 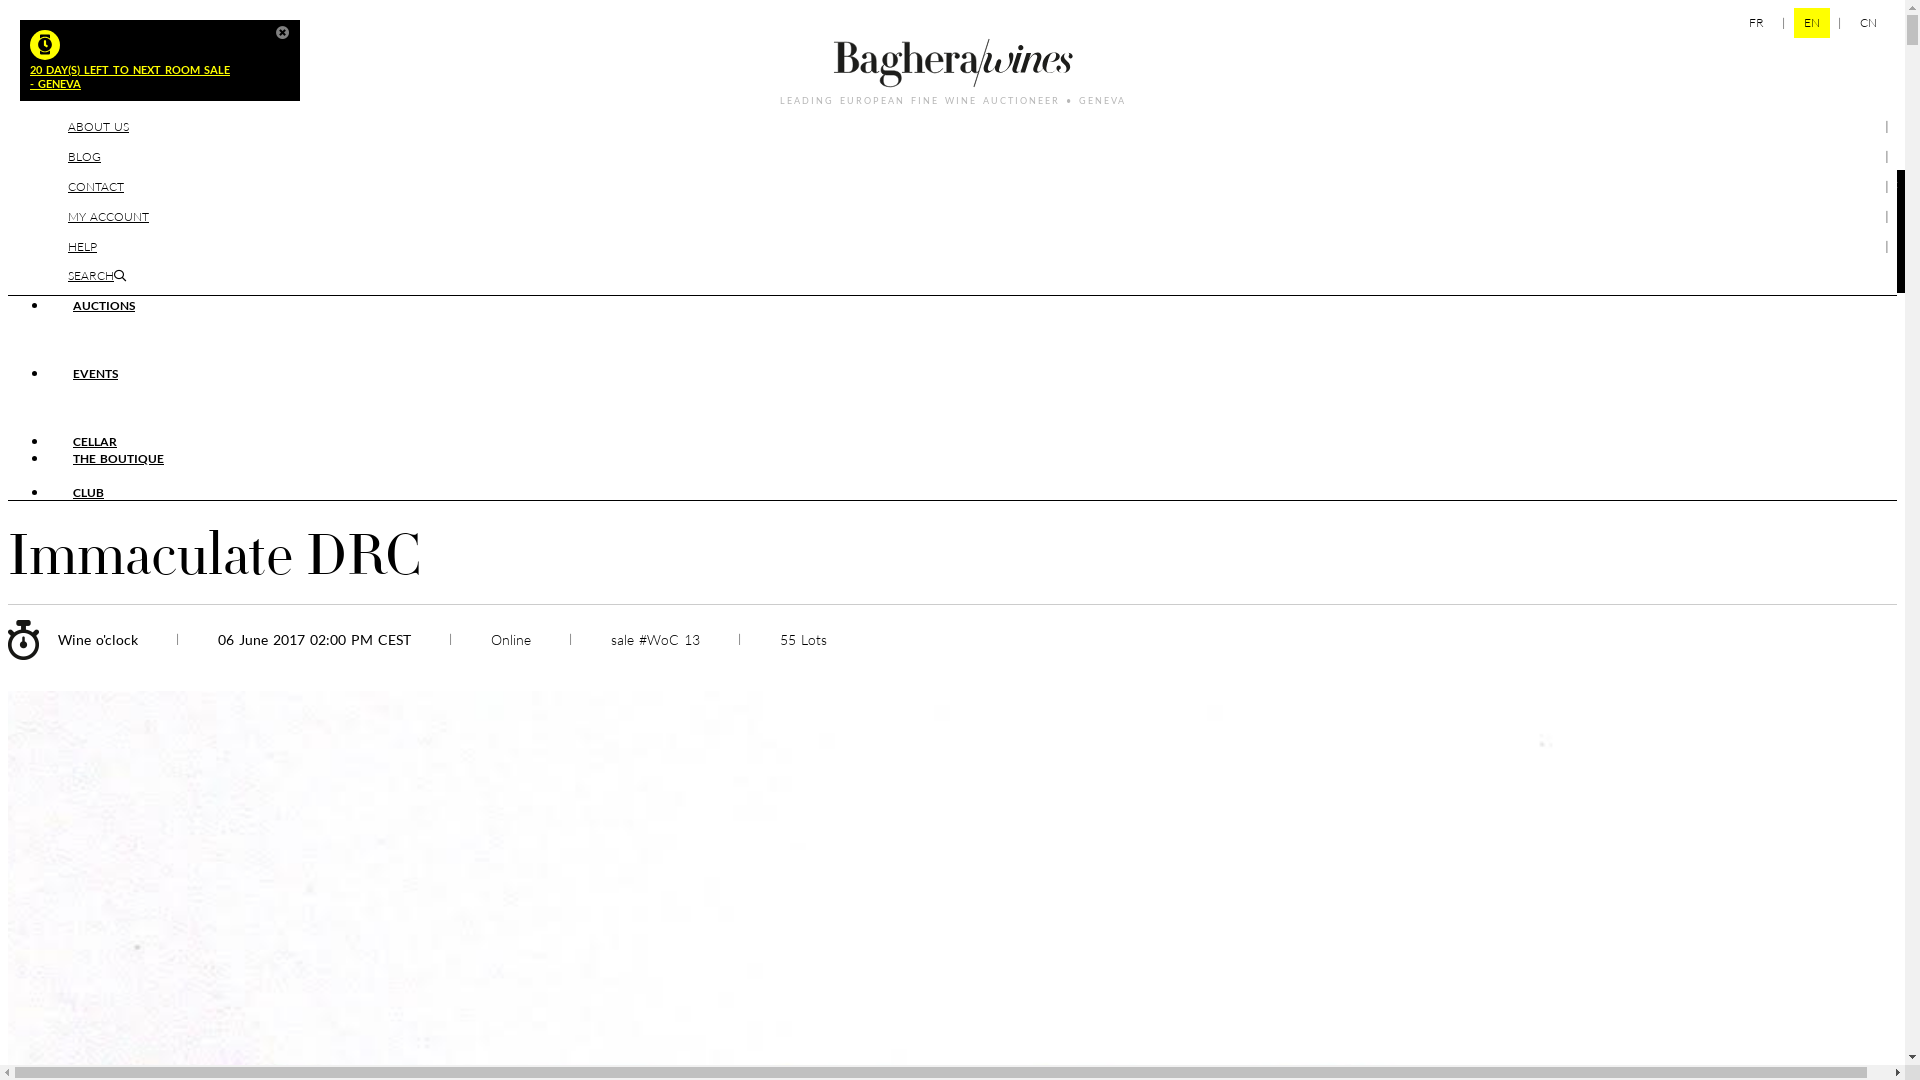 What do you see at coordinates (340, 476) in the screenshot?
I see `THE BOUTIQUE GENEVA` at bounding box center [340, 476].